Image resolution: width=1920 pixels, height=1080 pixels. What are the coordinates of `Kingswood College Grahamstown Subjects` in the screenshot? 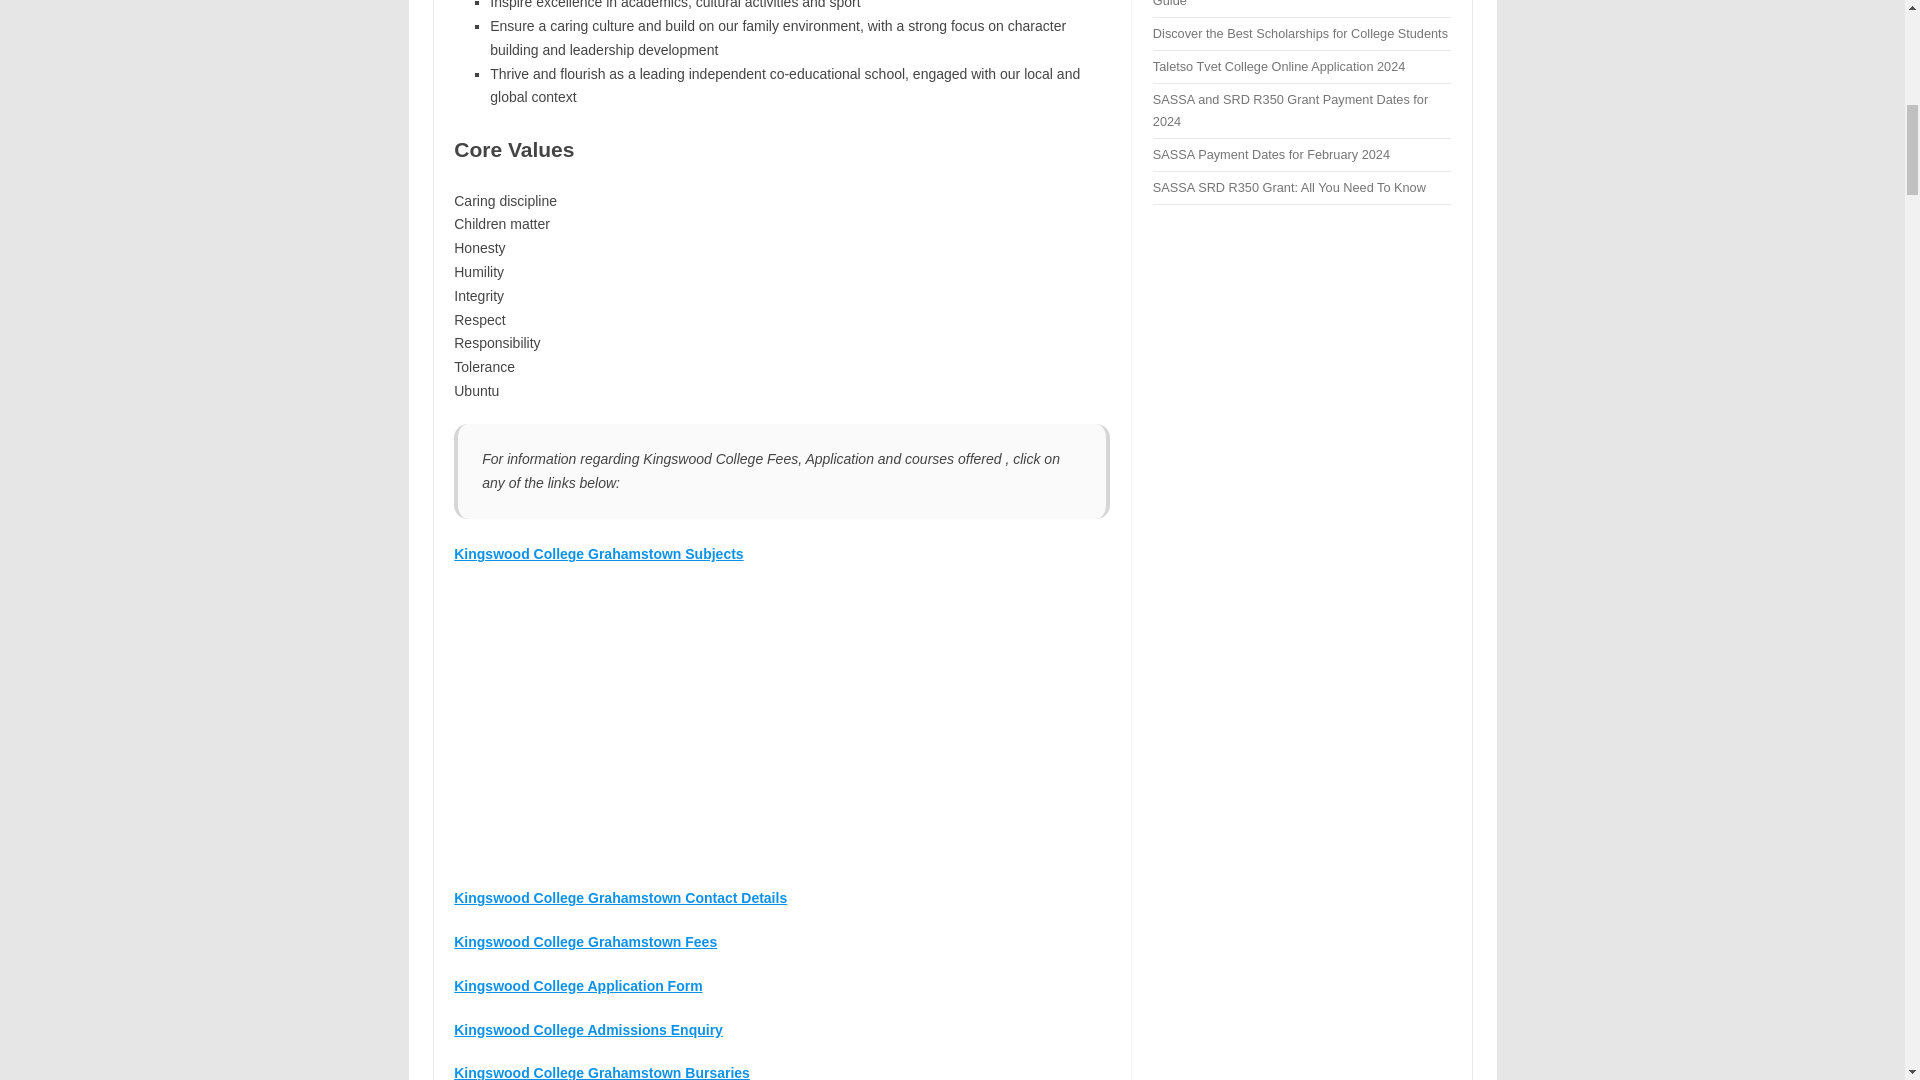 It's located at (598, 554).